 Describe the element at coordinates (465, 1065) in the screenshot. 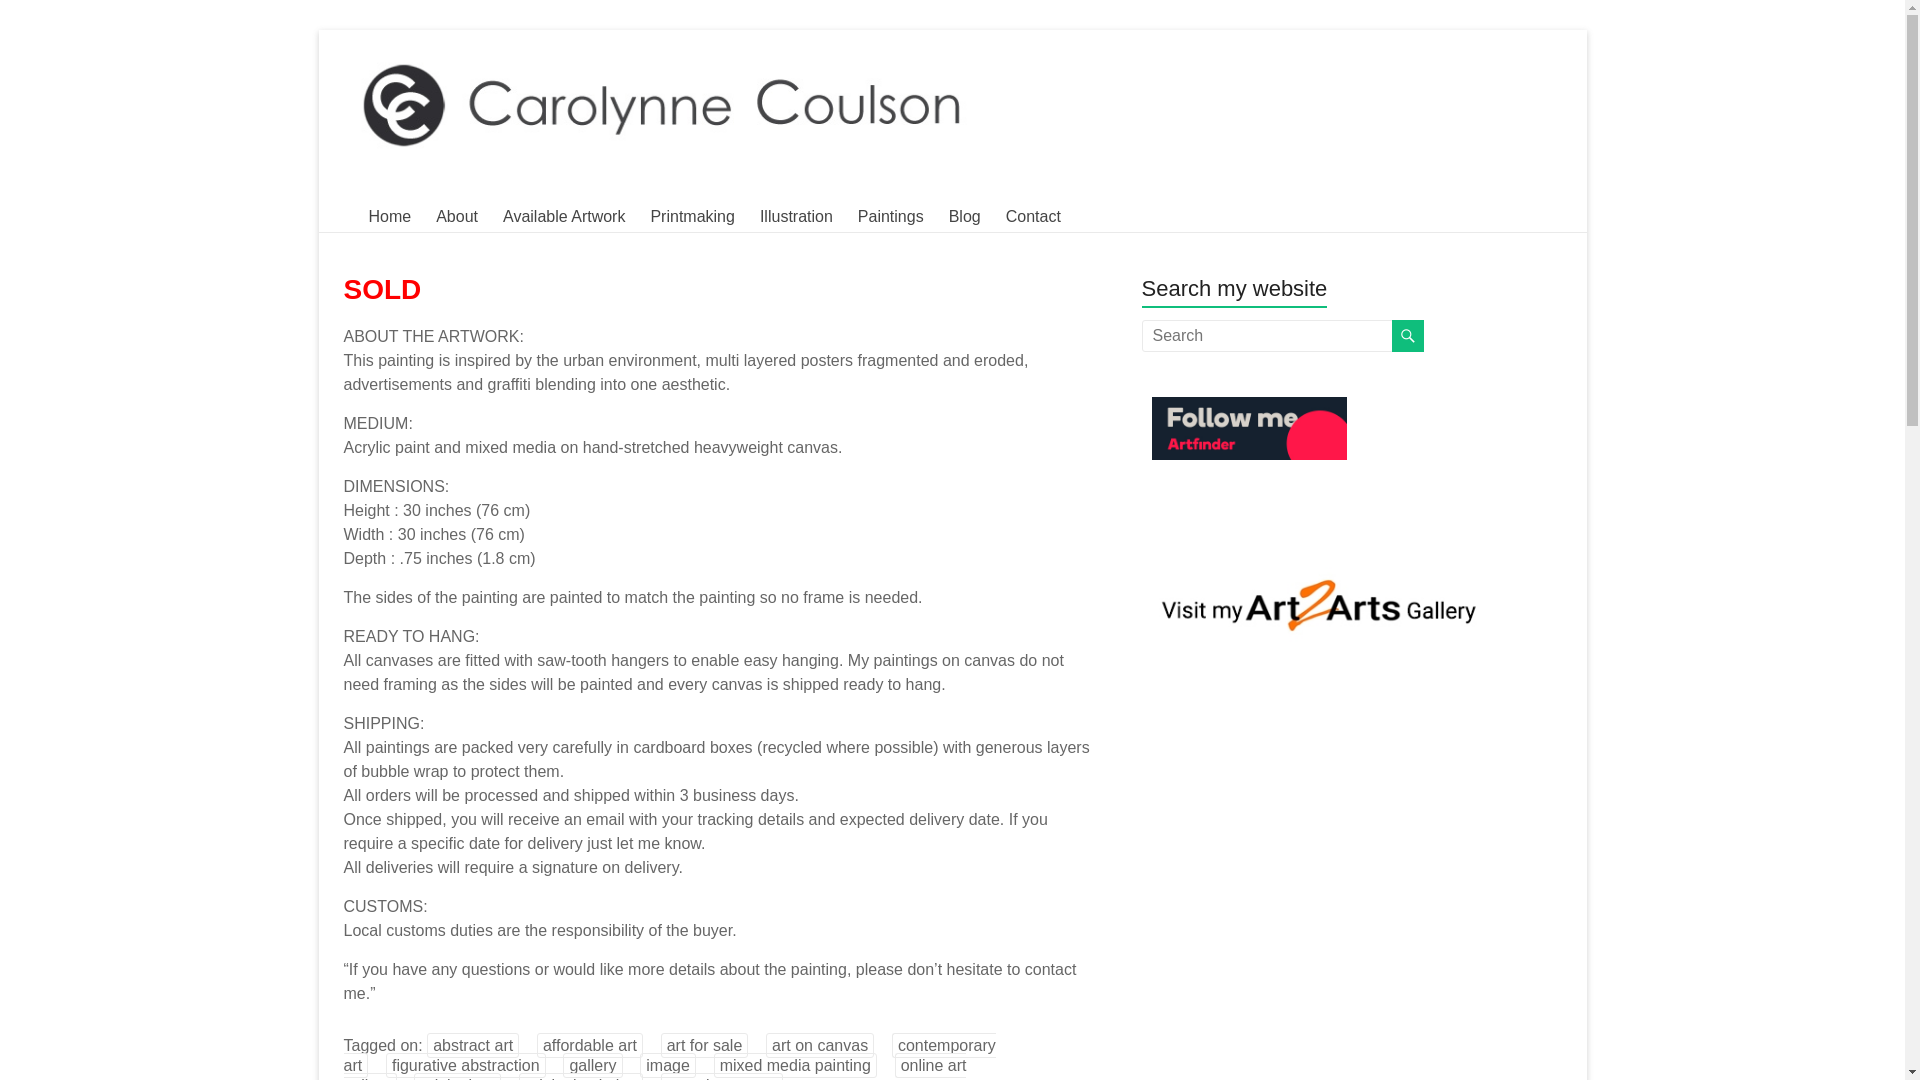

I see `figurative abstraction` at that location.